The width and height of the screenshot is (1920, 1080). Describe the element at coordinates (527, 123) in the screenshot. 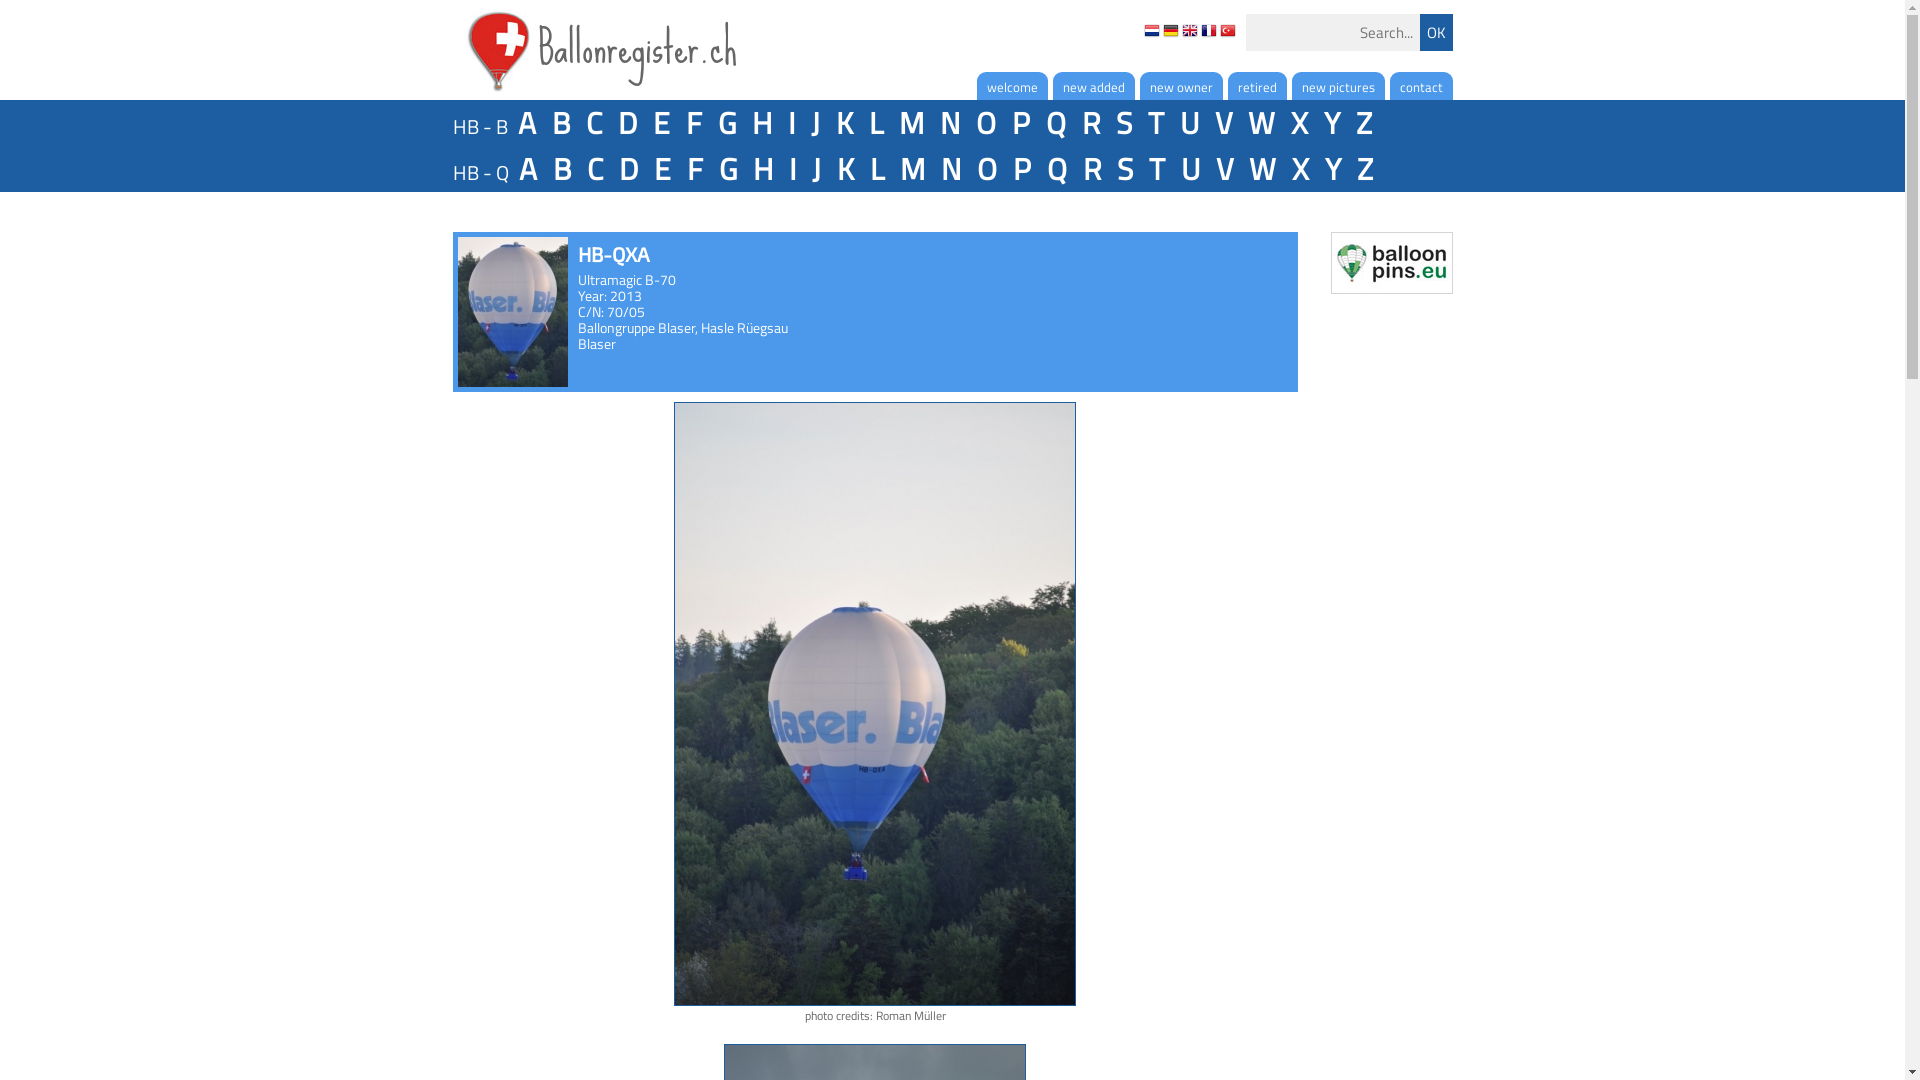

I see `A` at that location.